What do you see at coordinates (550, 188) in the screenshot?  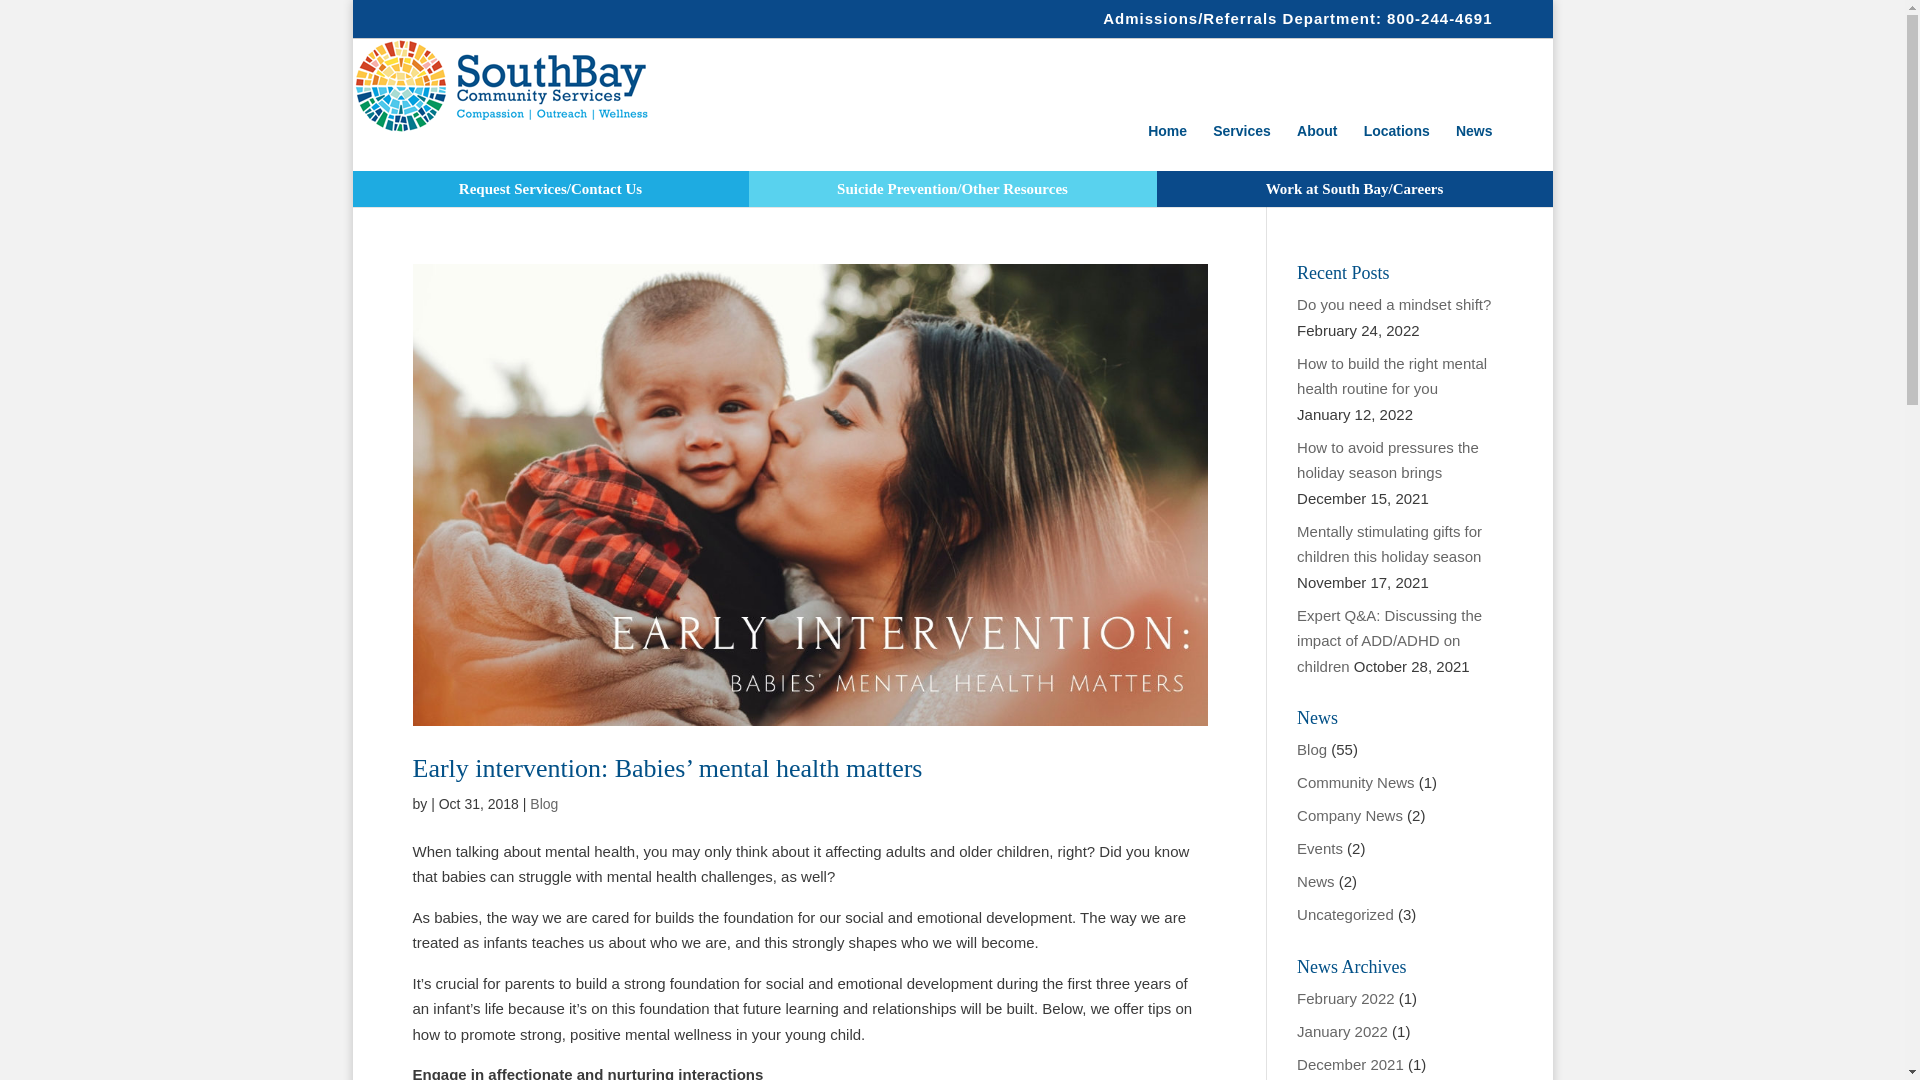 I see `Request Services` at bounding box center [550, 188].